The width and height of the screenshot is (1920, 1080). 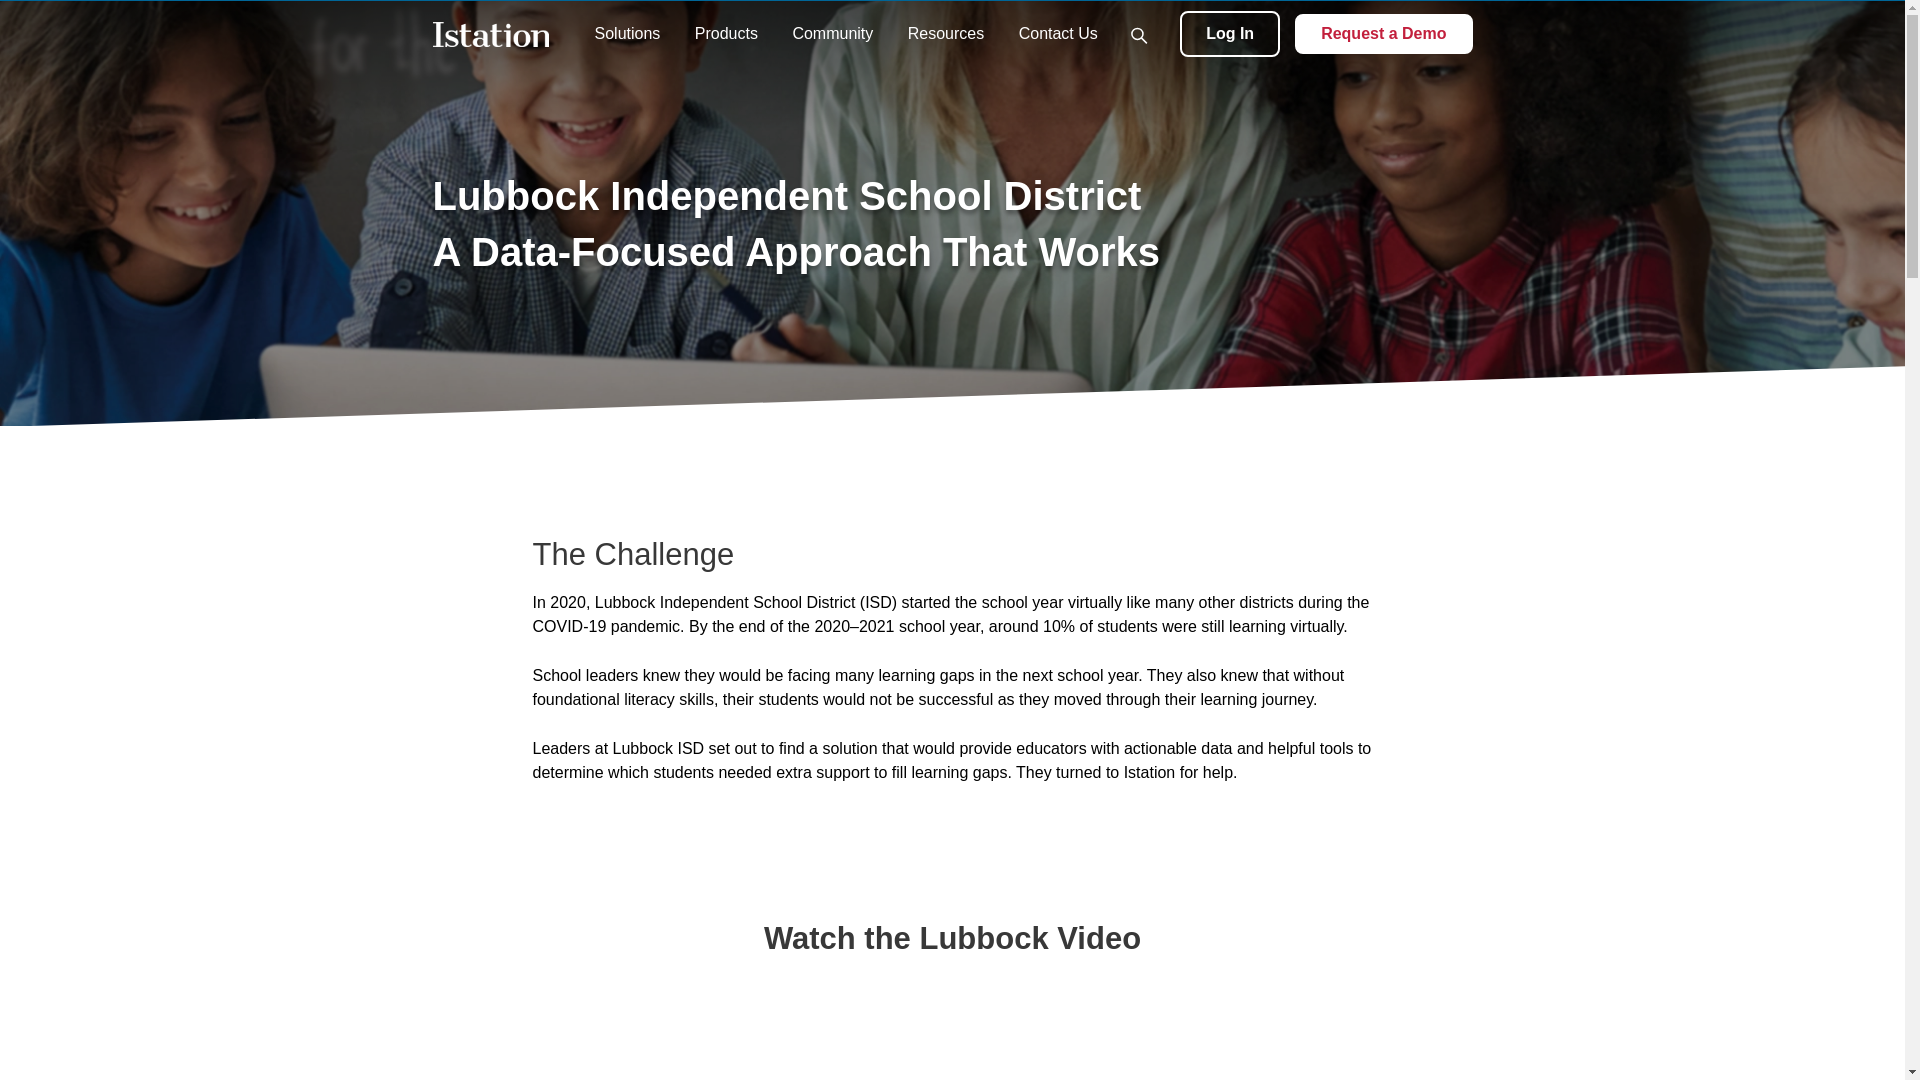 What do you see at coordinates (946, 33) in the screenshot?
I see `Resources` at bounding box center [946, 33].